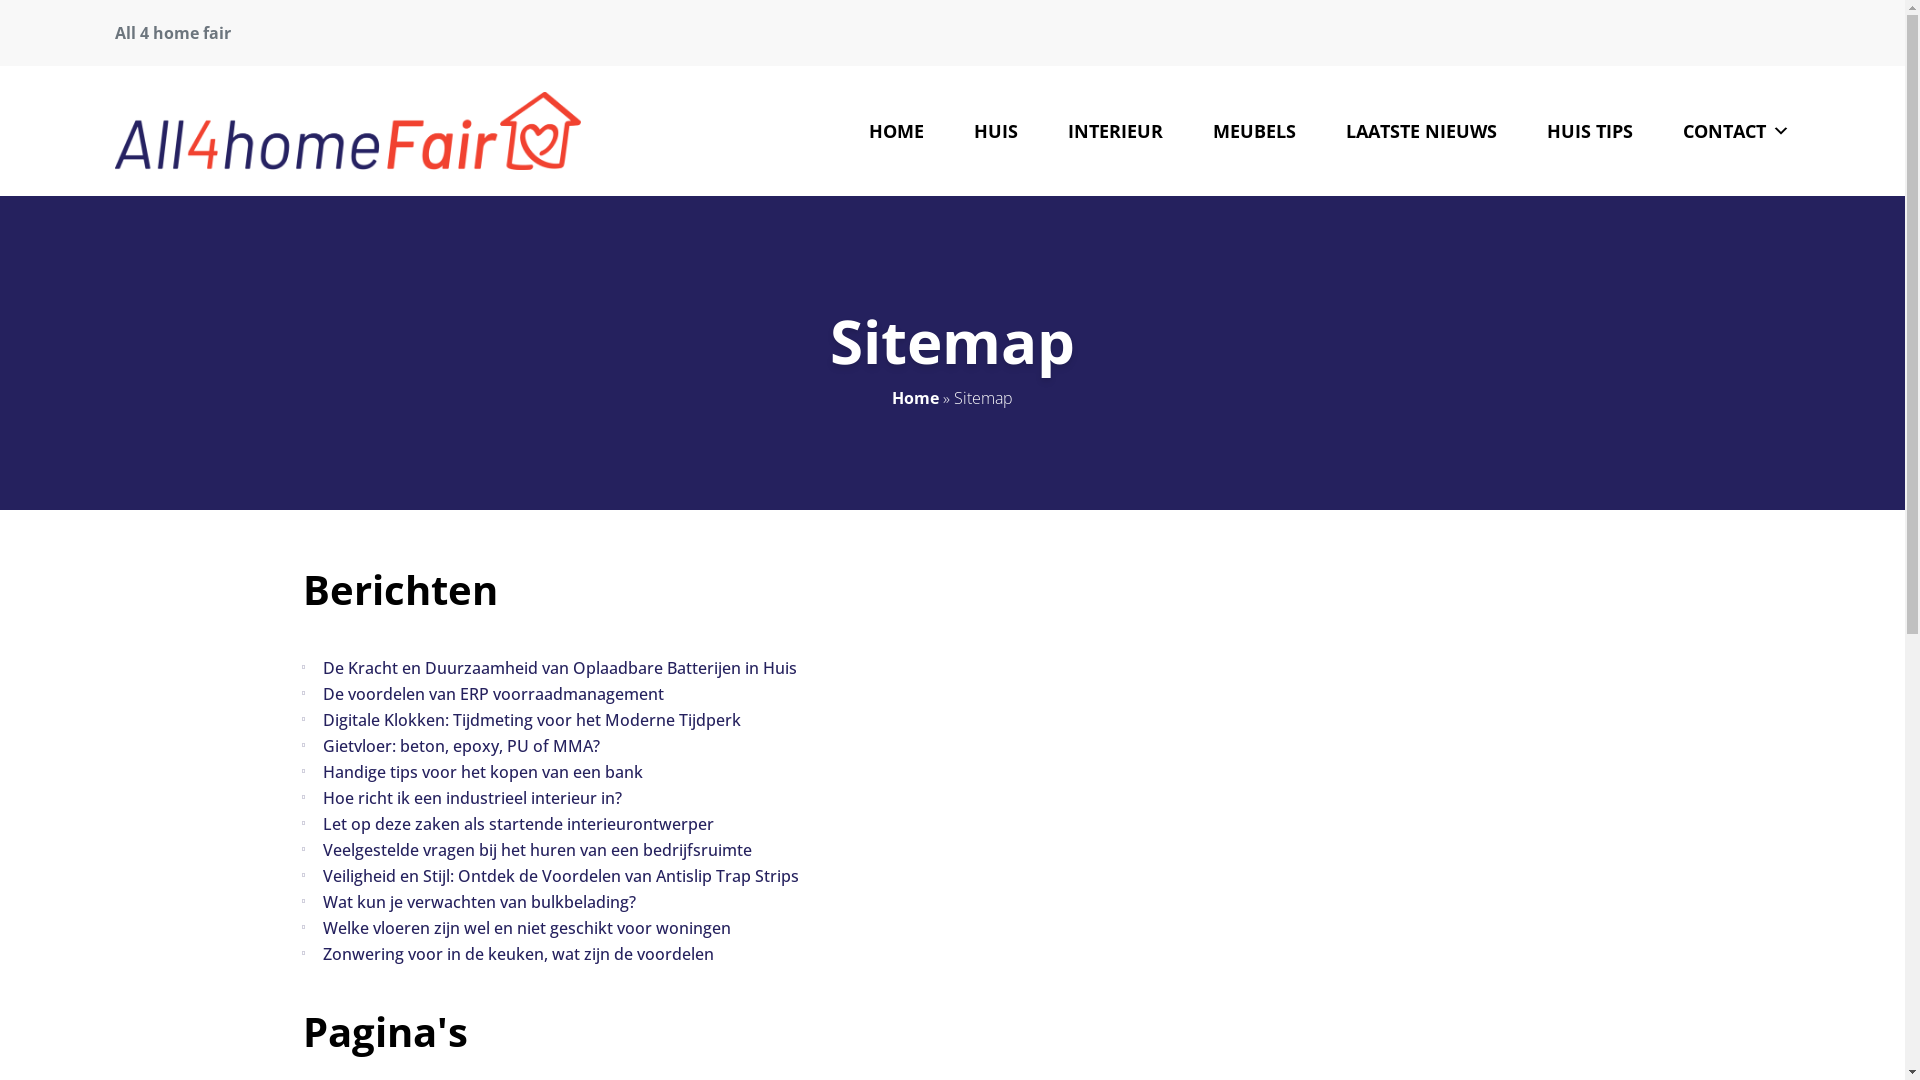 The width and height of the screenshot is (1920, 1080). What do you see at coordinates (1116, 131) in the screenshot?
I see `INTERIEUR` at bounding box center [1116, 131].